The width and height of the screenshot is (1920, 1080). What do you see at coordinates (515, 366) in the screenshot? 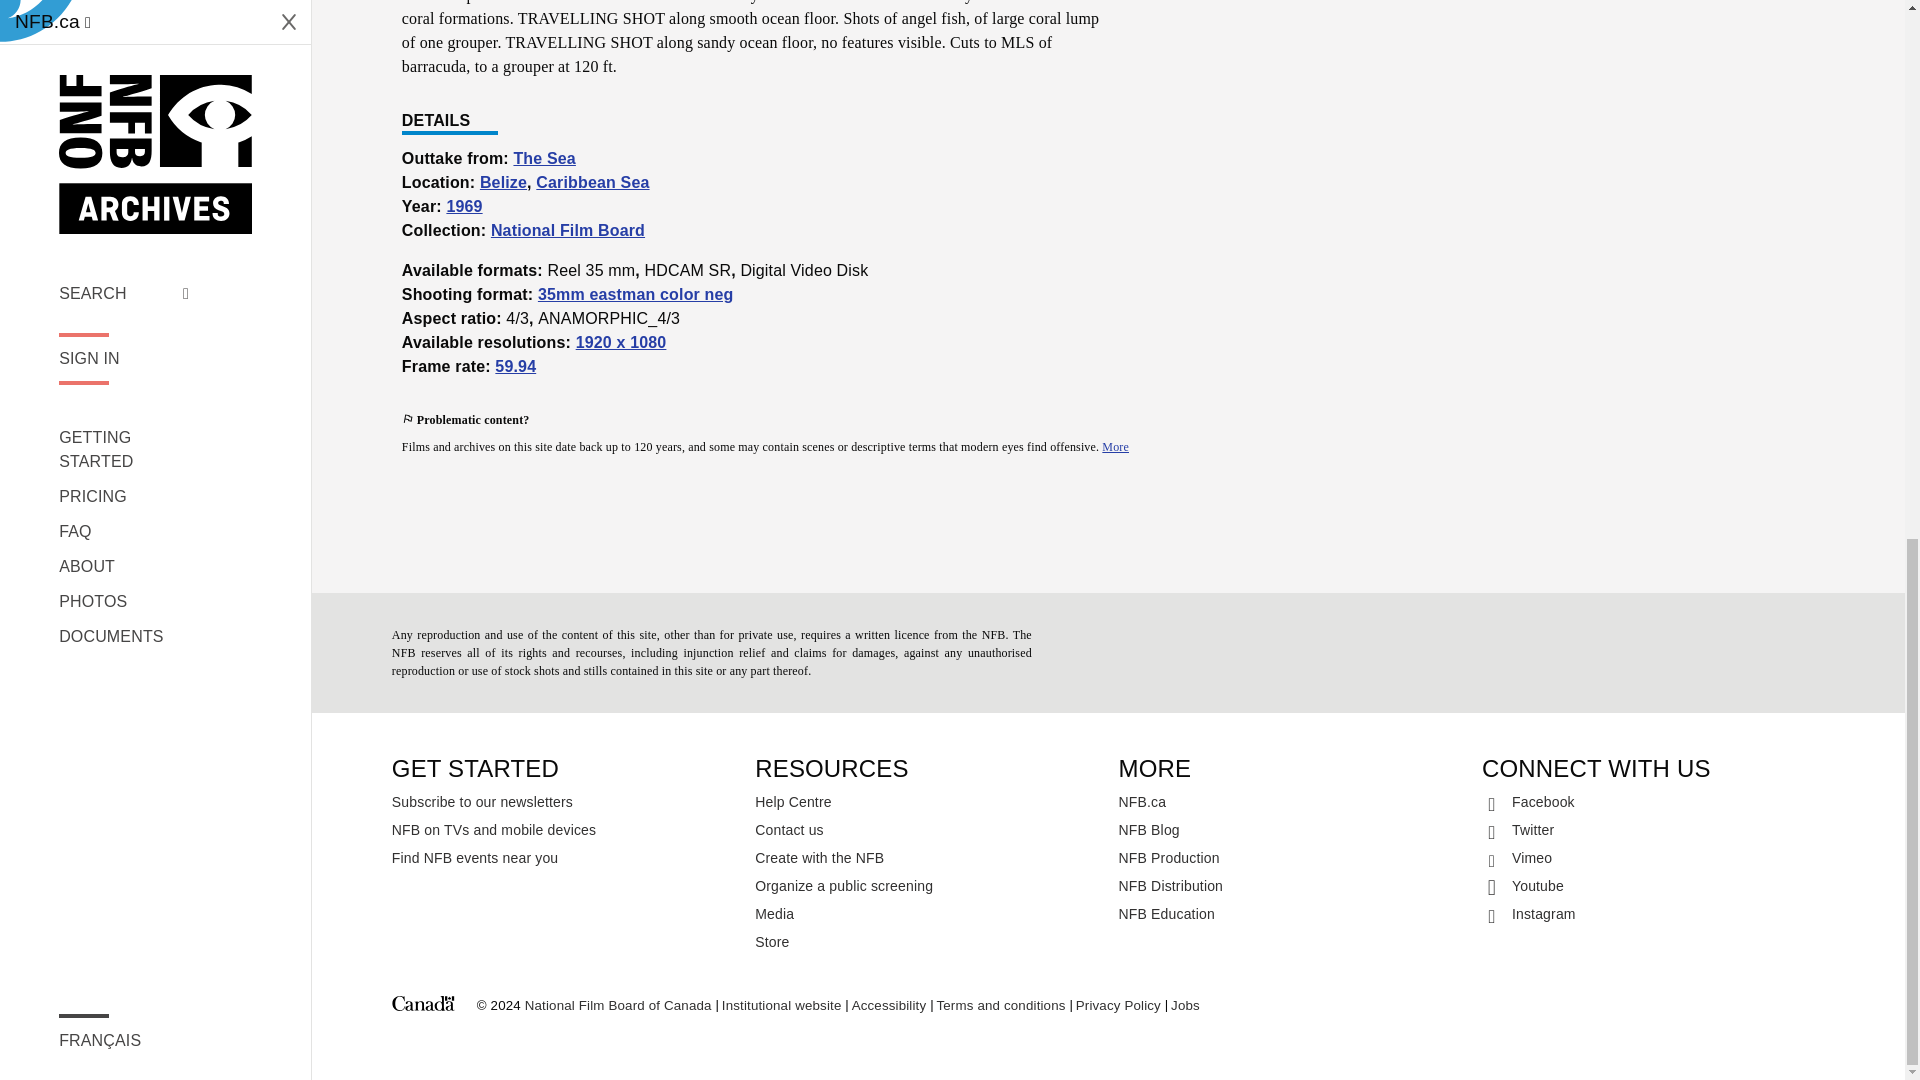
I see `59.94` at bounding box center [515, 366].